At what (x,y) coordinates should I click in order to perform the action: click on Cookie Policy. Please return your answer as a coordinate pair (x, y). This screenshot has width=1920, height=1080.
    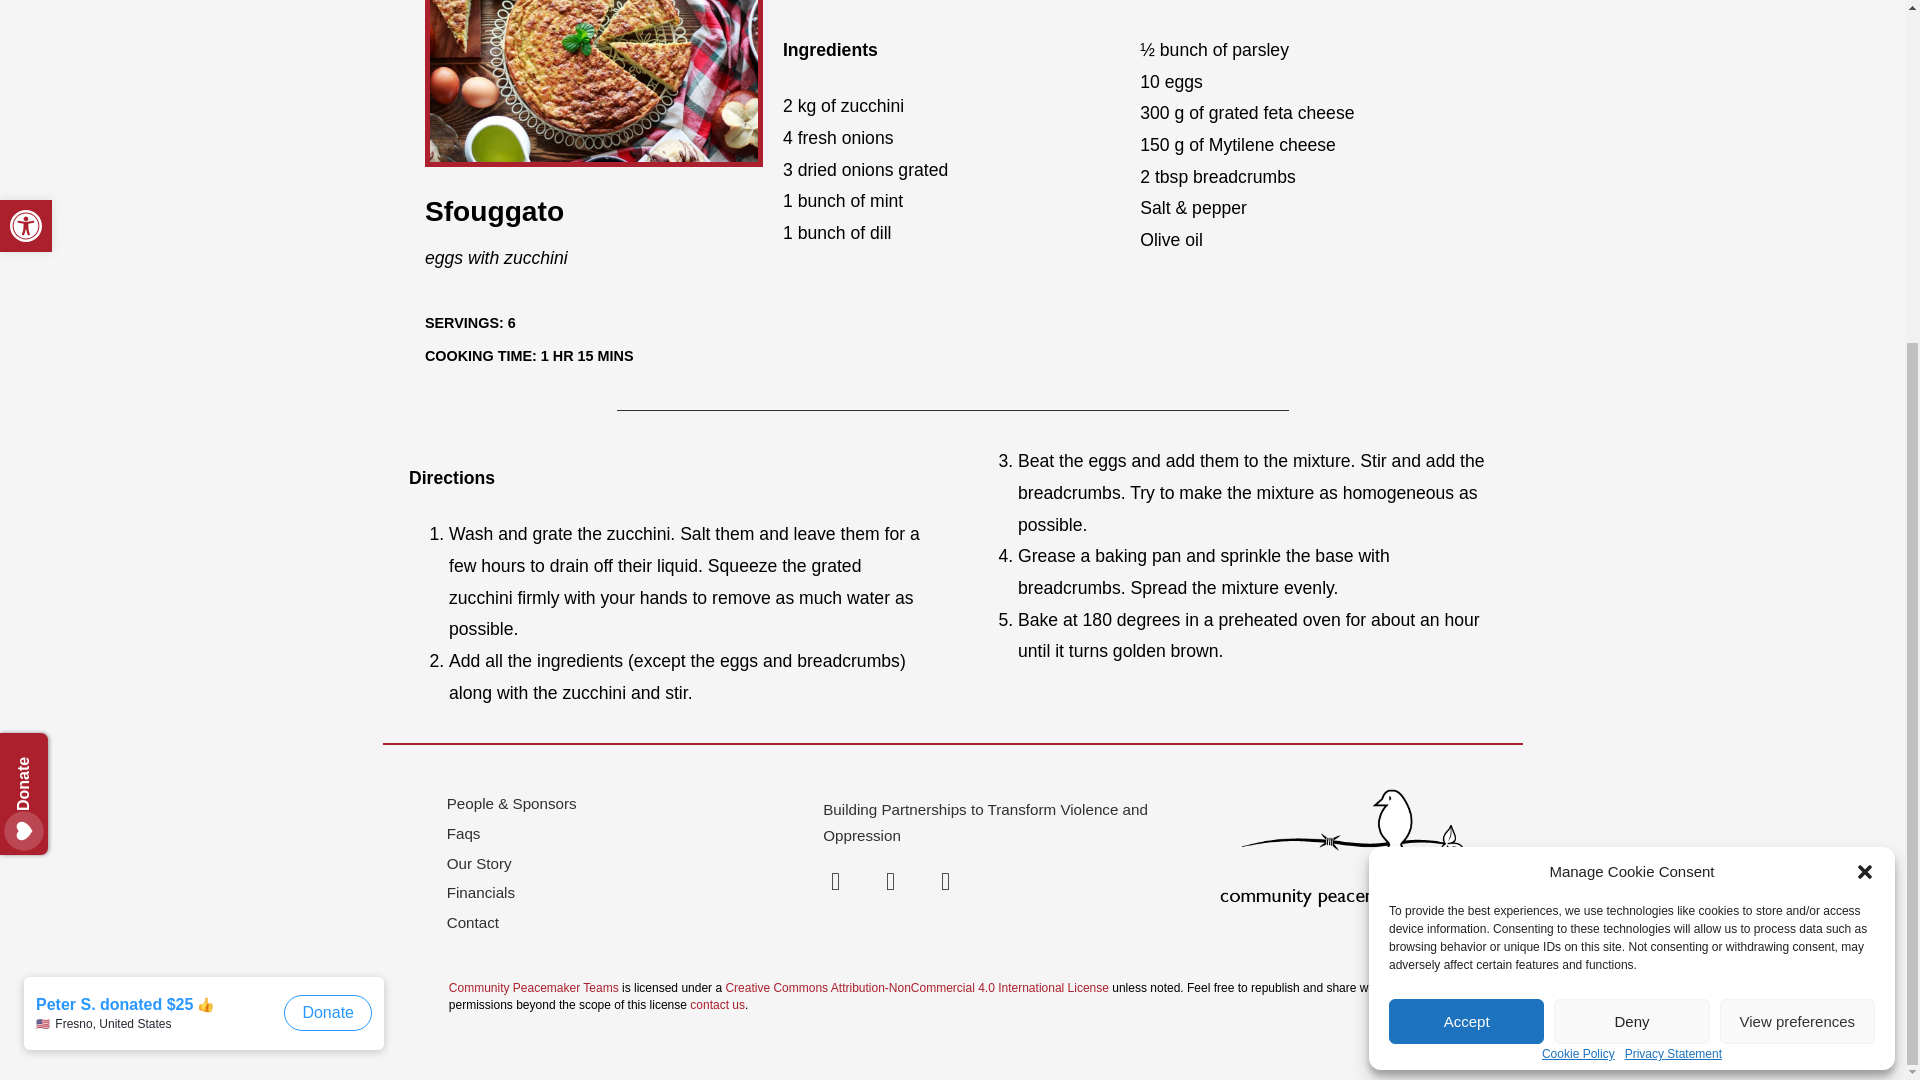
    Looking at the image, I should click on (1578, 562).